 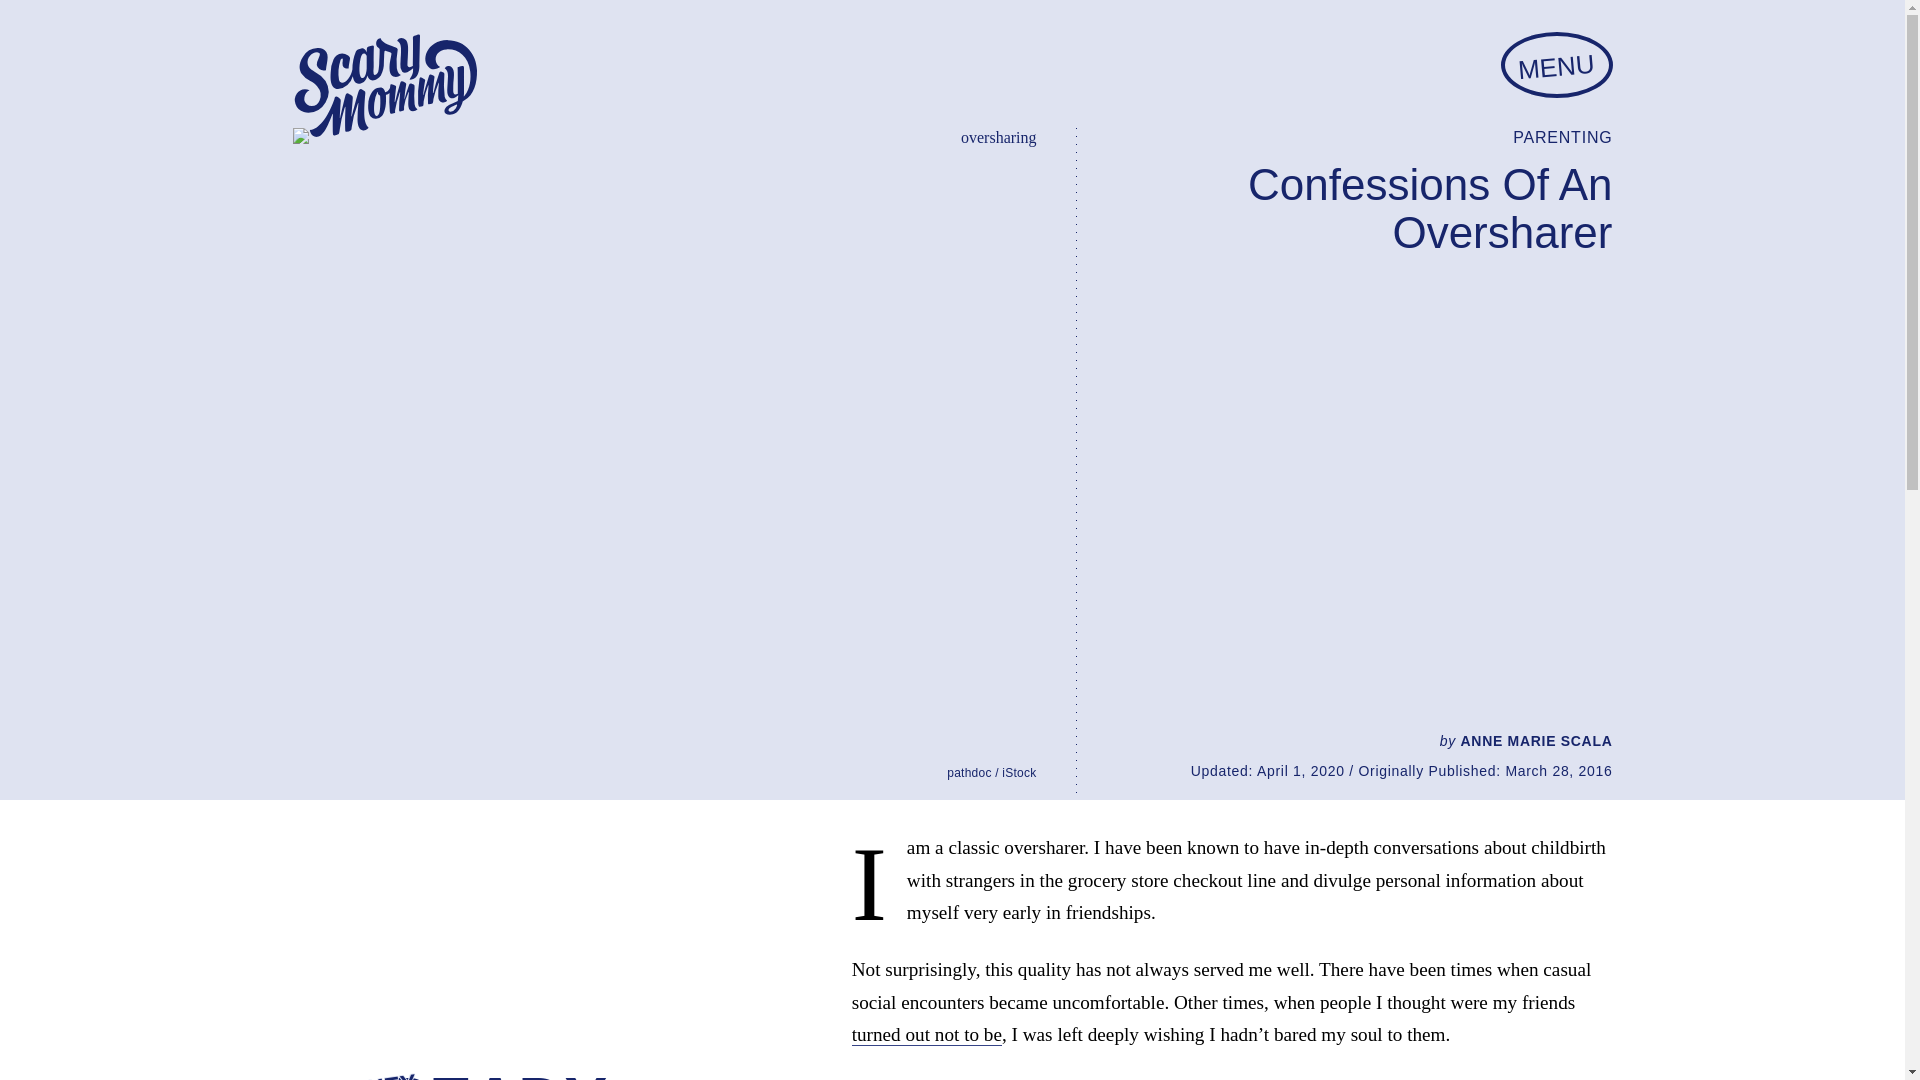 I want to click on turned out not to be, so click(x=927, y=1034).